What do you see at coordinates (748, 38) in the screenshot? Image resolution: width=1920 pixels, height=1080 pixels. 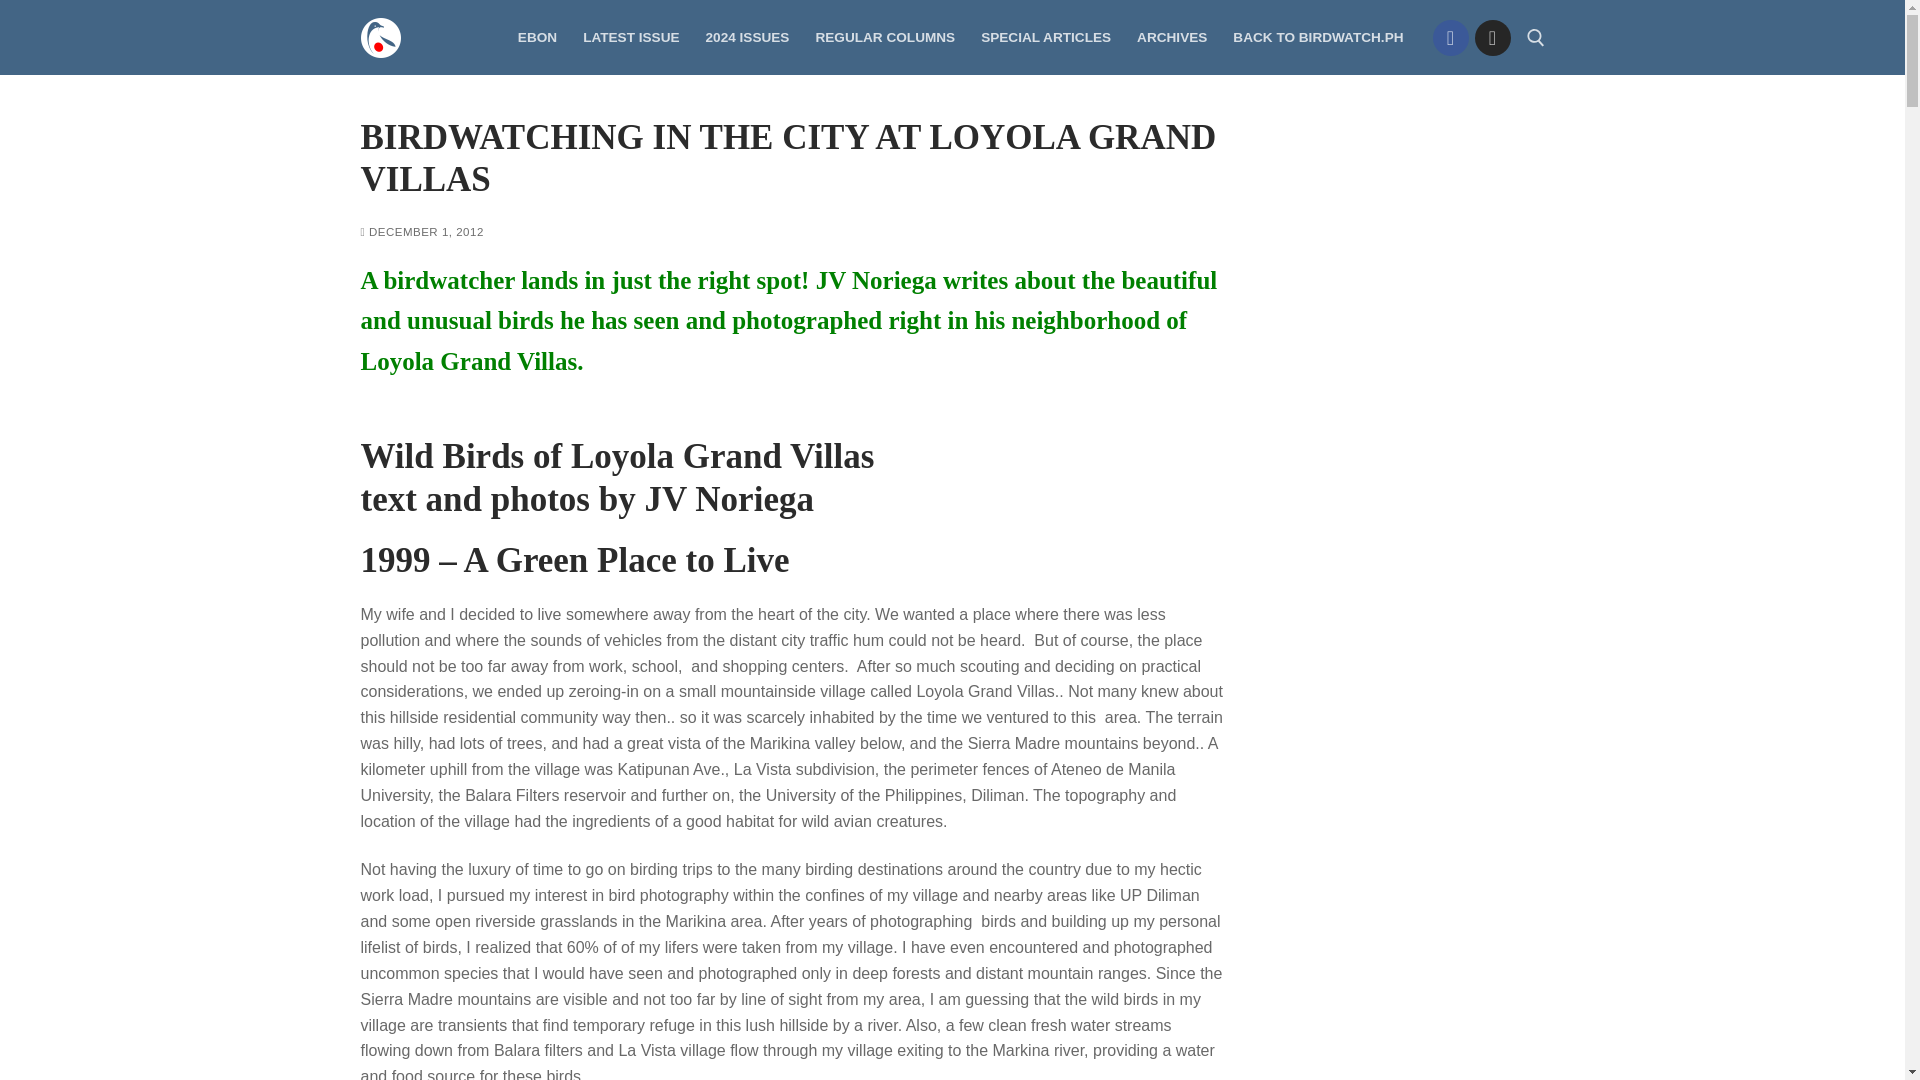 I see `2024 ISSUES` at bounding box center [748, 38].